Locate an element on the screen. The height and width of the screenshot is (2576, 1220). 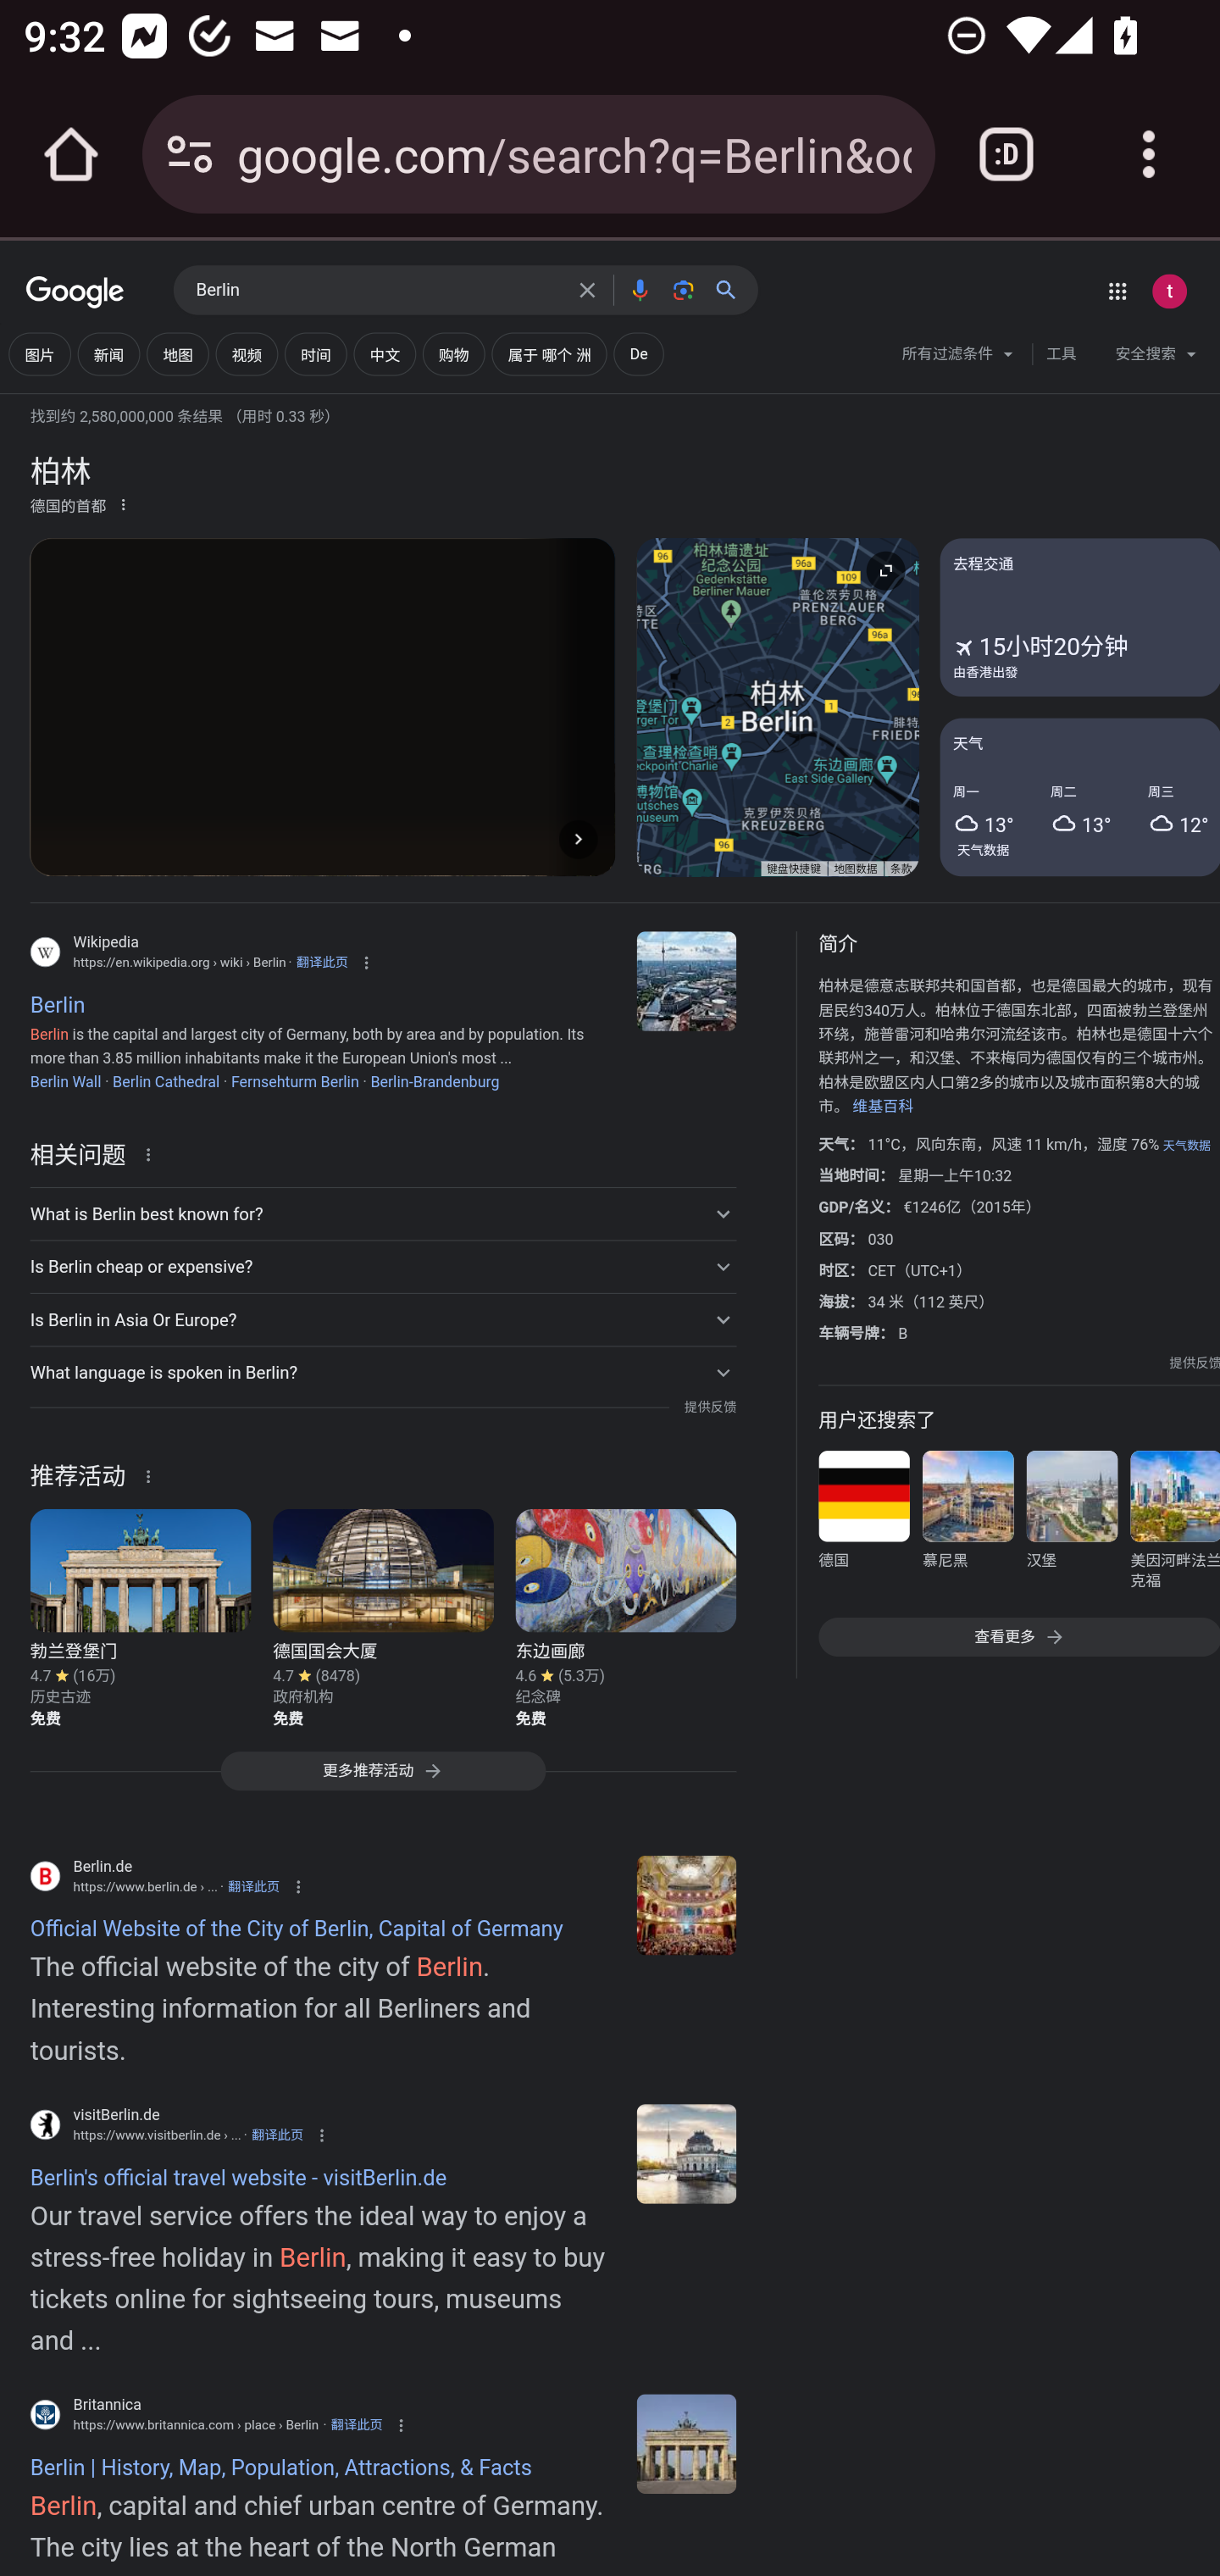
Berlin Cathedral is located at coordinates (166, 1081).